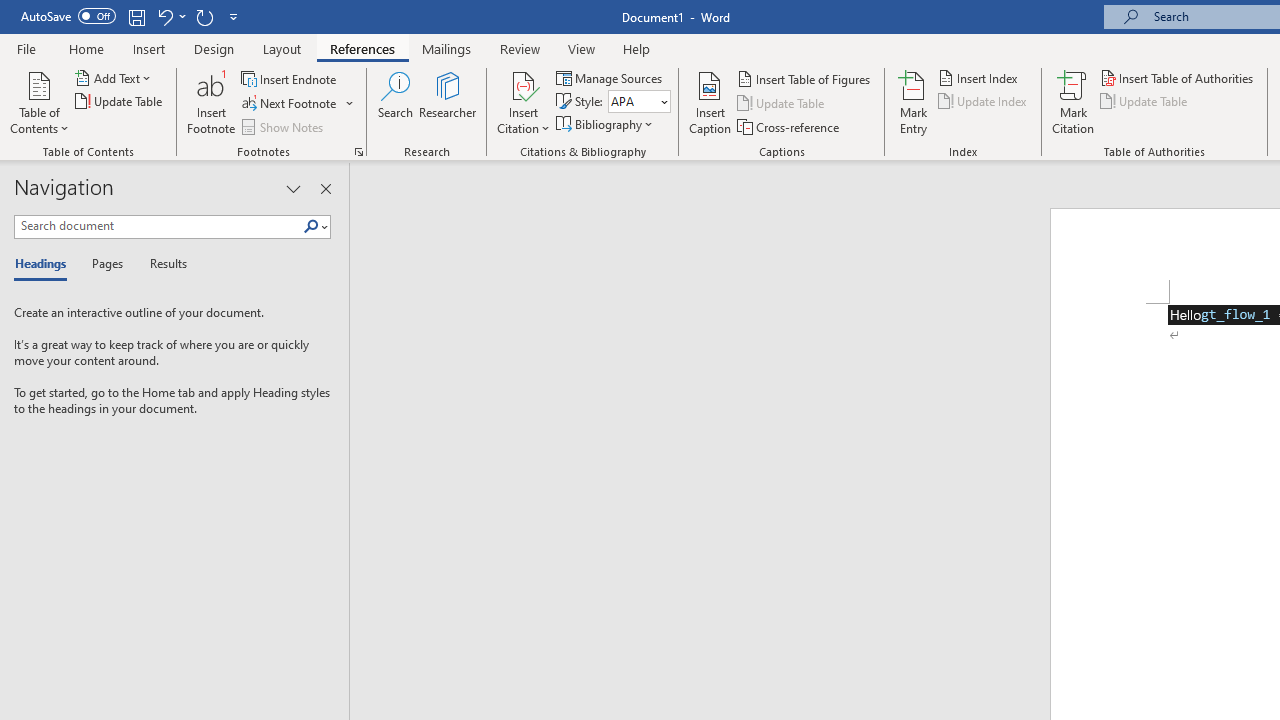  I want to click on Update Table, so click(1145, 102).